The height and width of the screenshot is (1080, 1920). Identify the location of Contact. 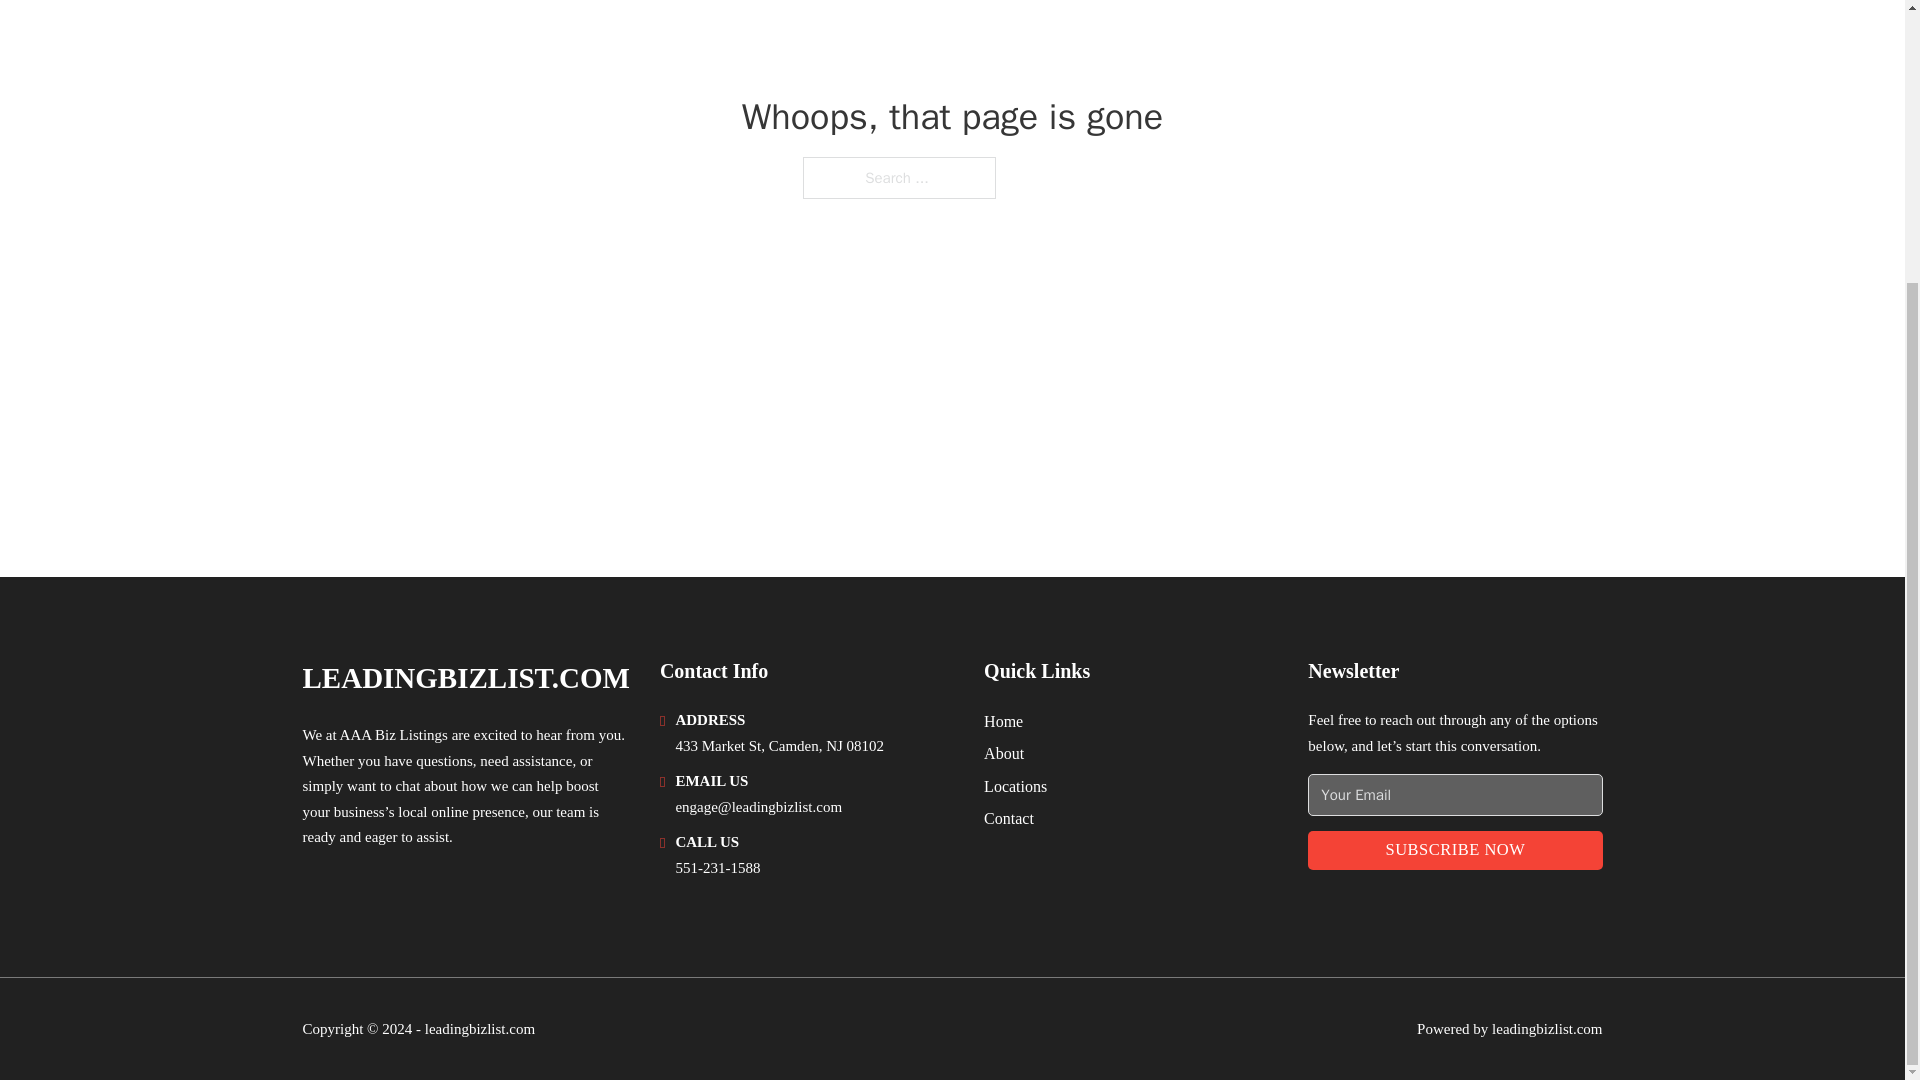
(1008, 818).